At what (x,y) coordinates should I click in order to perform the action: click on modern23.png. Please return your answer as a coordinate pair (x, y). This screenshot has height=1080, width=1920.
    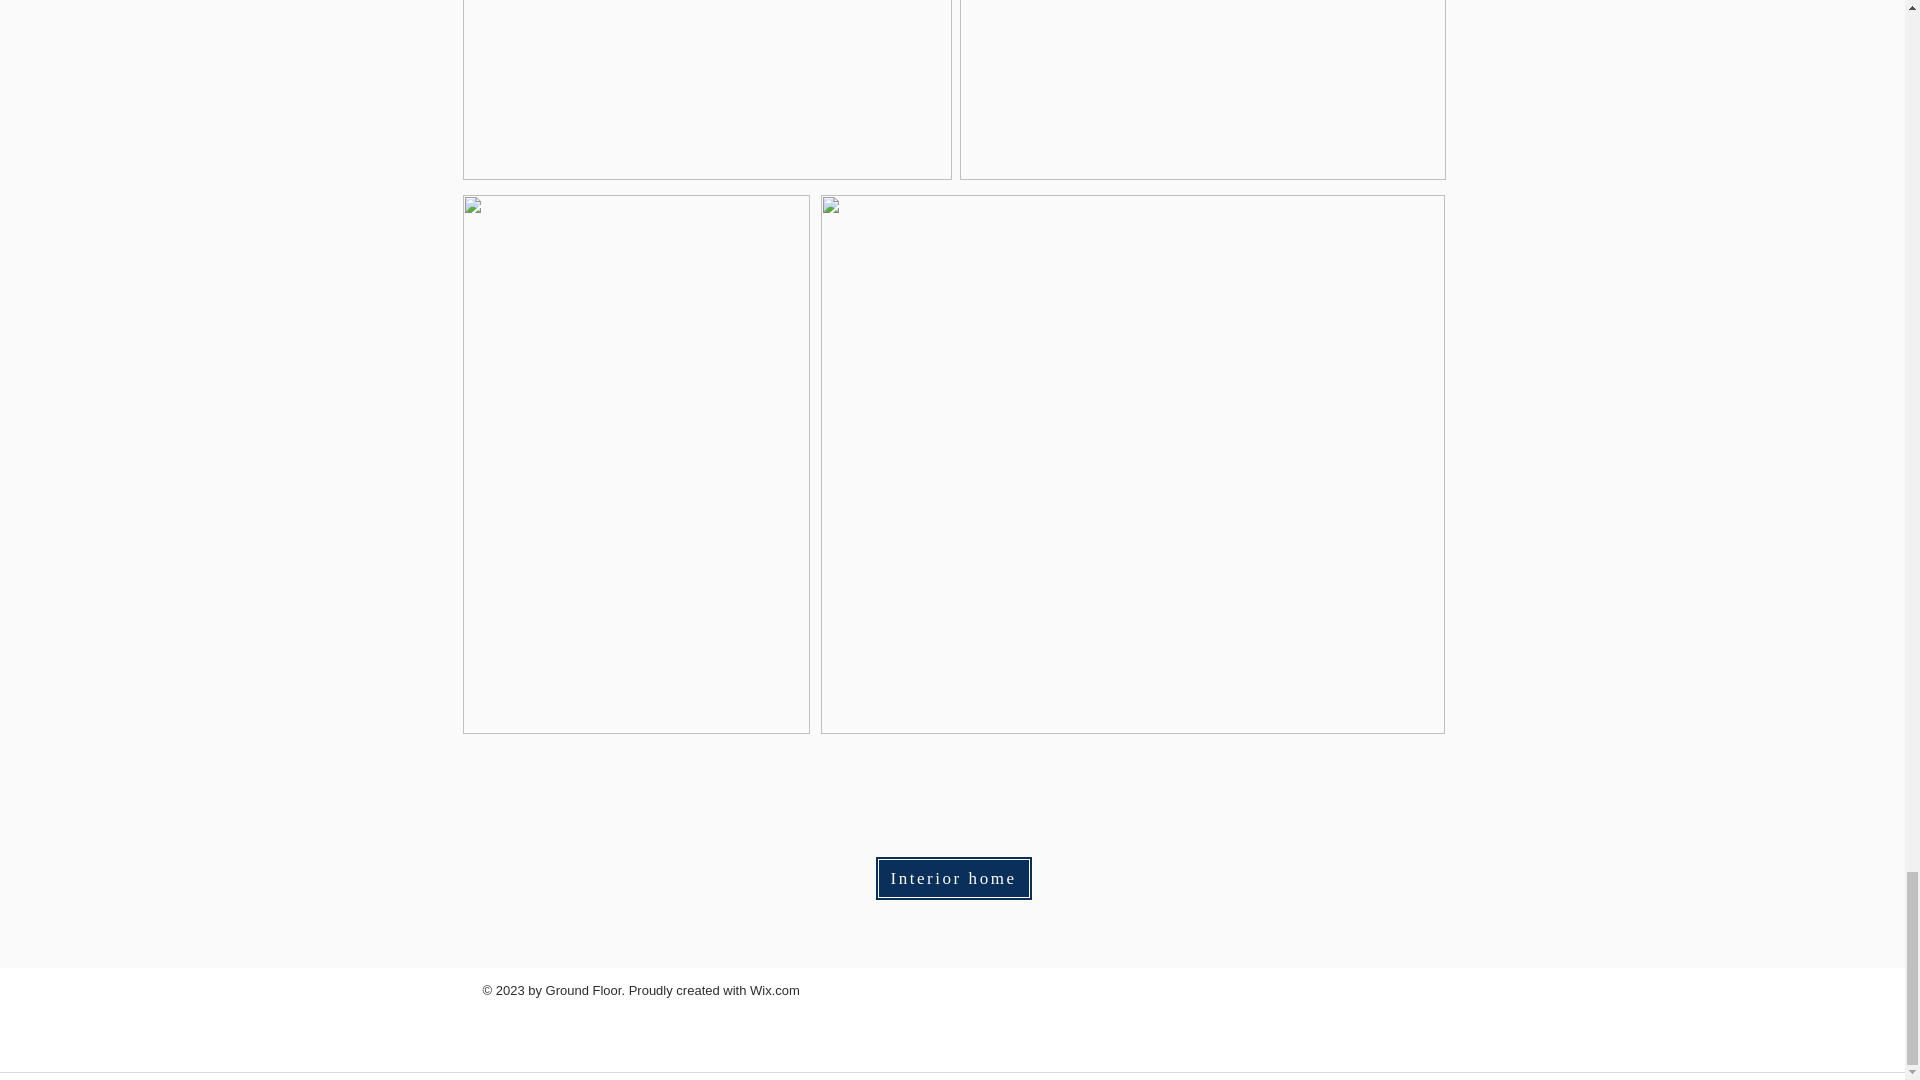
    Looking at the image, I should click on (1202, 90).